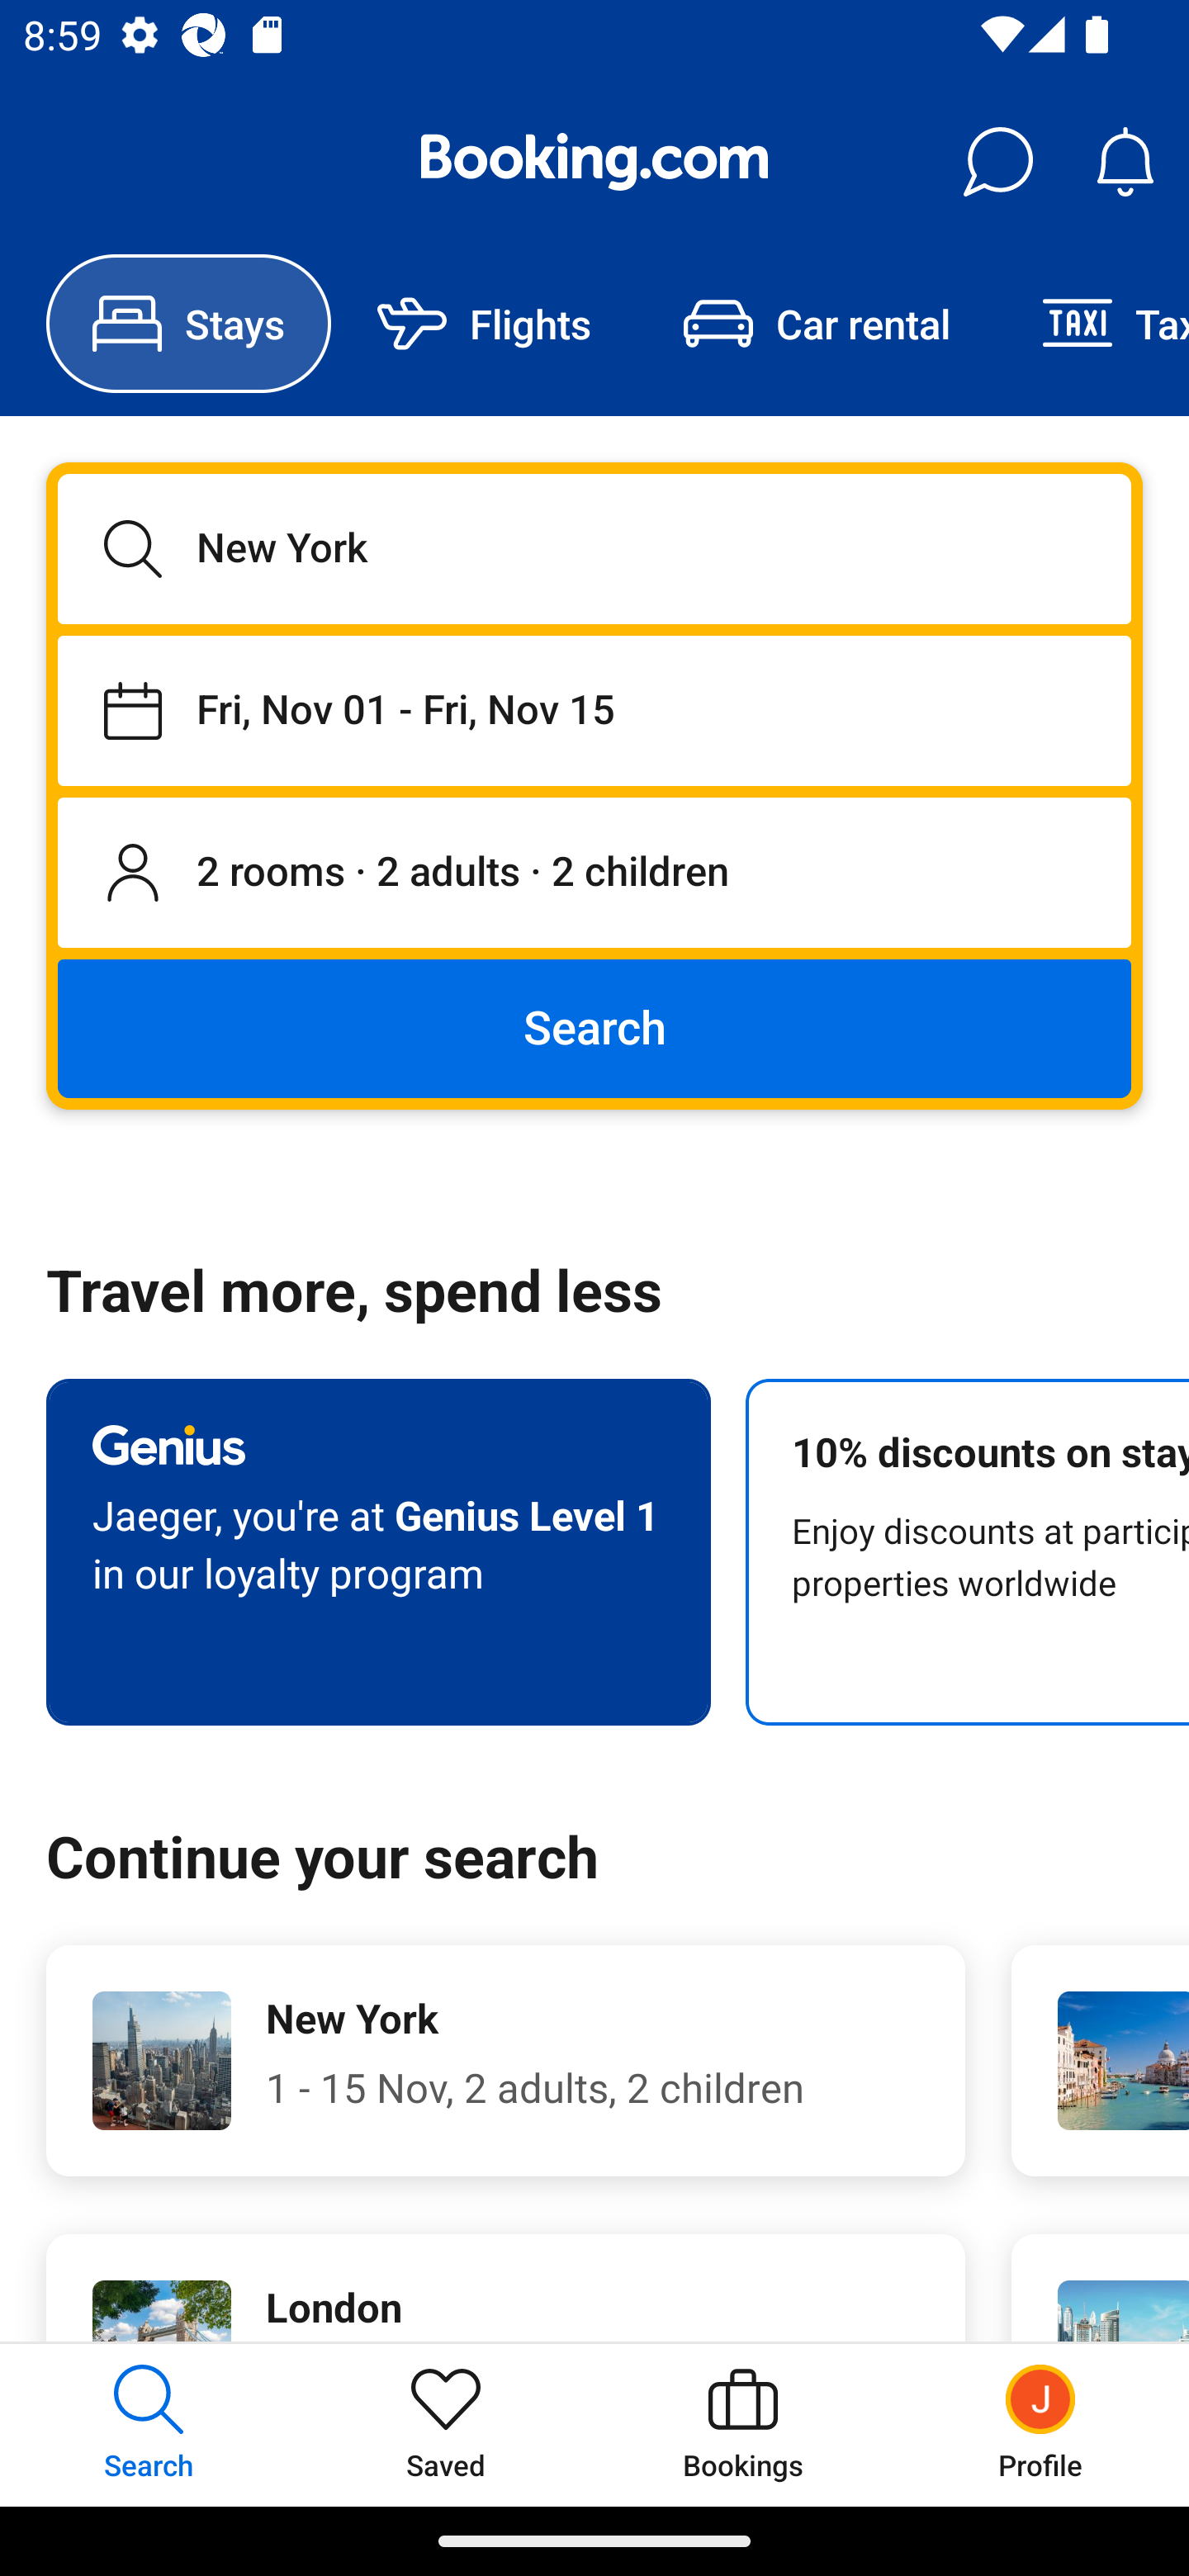 This screenshot has width=1189, height=2576. What do you see at coordinates (997, 162) in the screenshot?
I see `Messages` at bounding box center [997, 162].